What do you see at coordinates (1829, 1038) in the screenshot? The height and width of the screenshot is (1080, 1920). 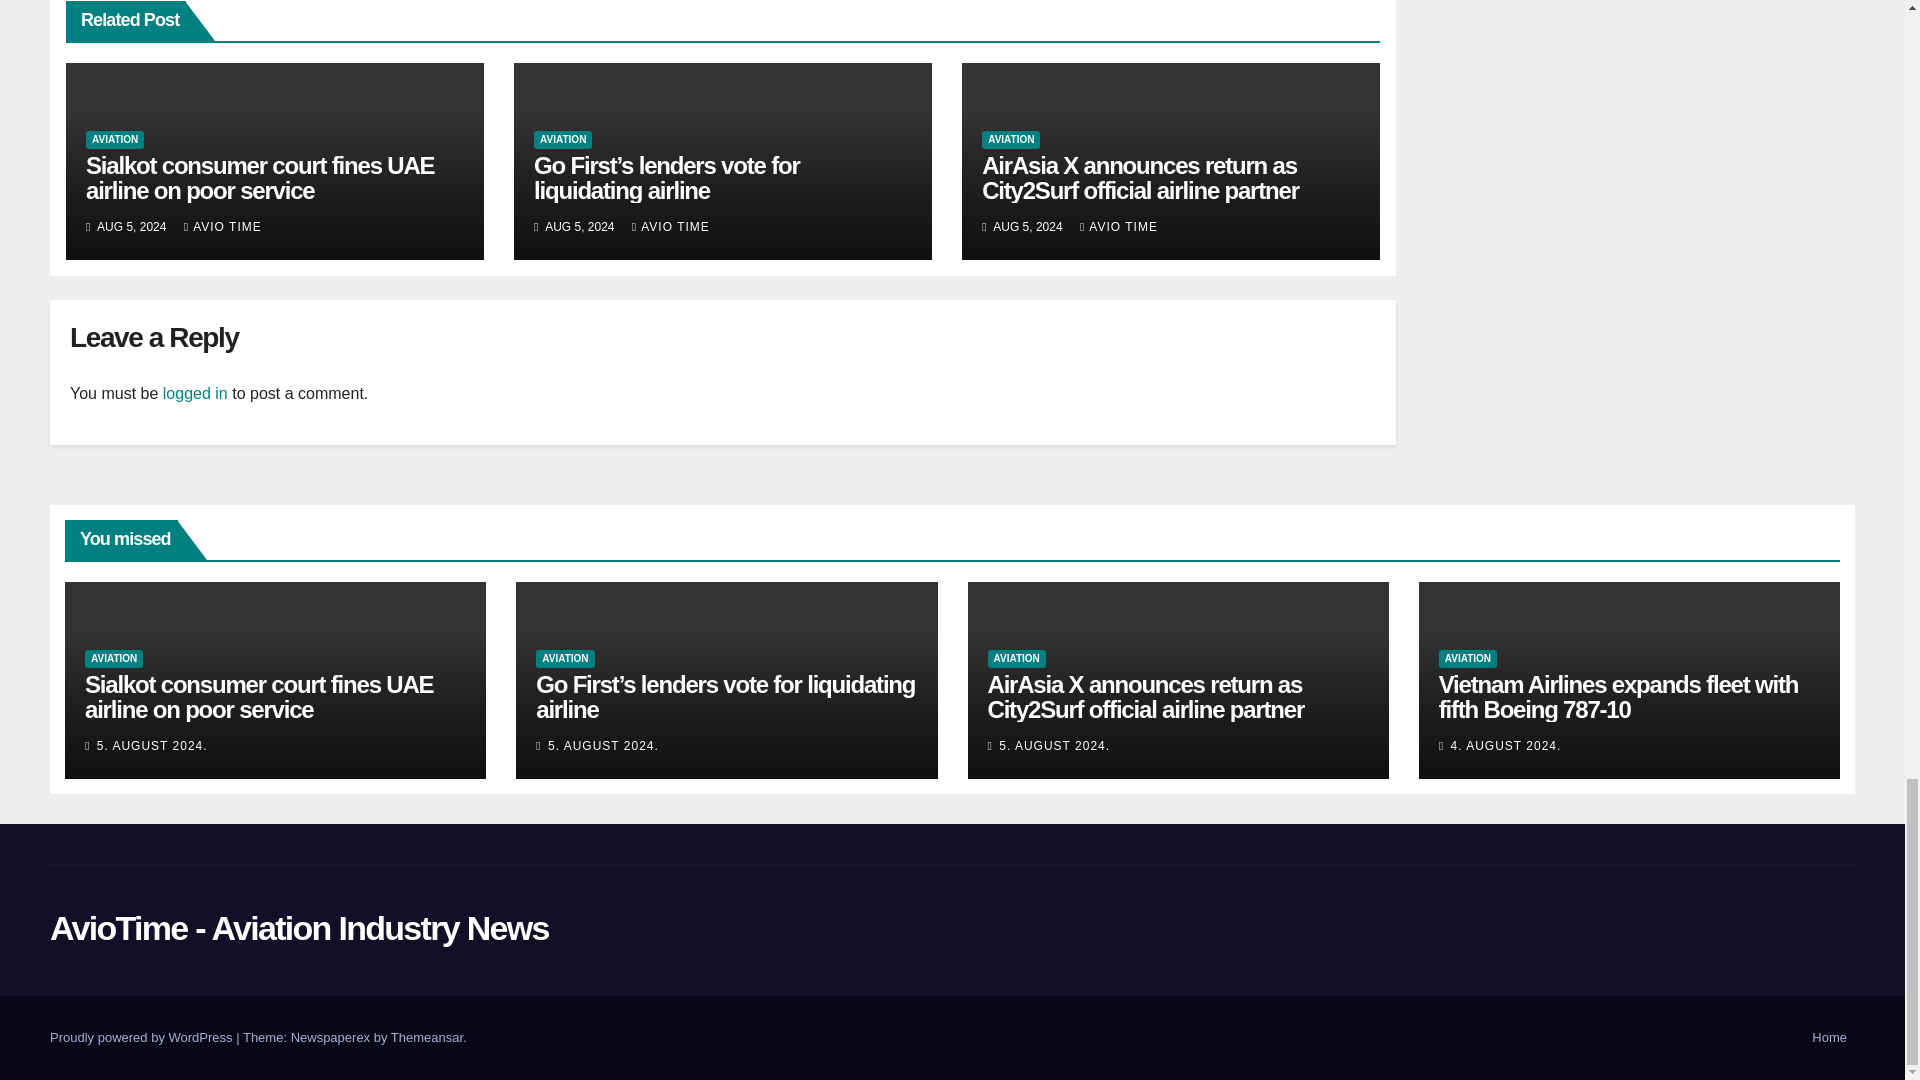 I see `Home` at bounding box center [1829, 1038].